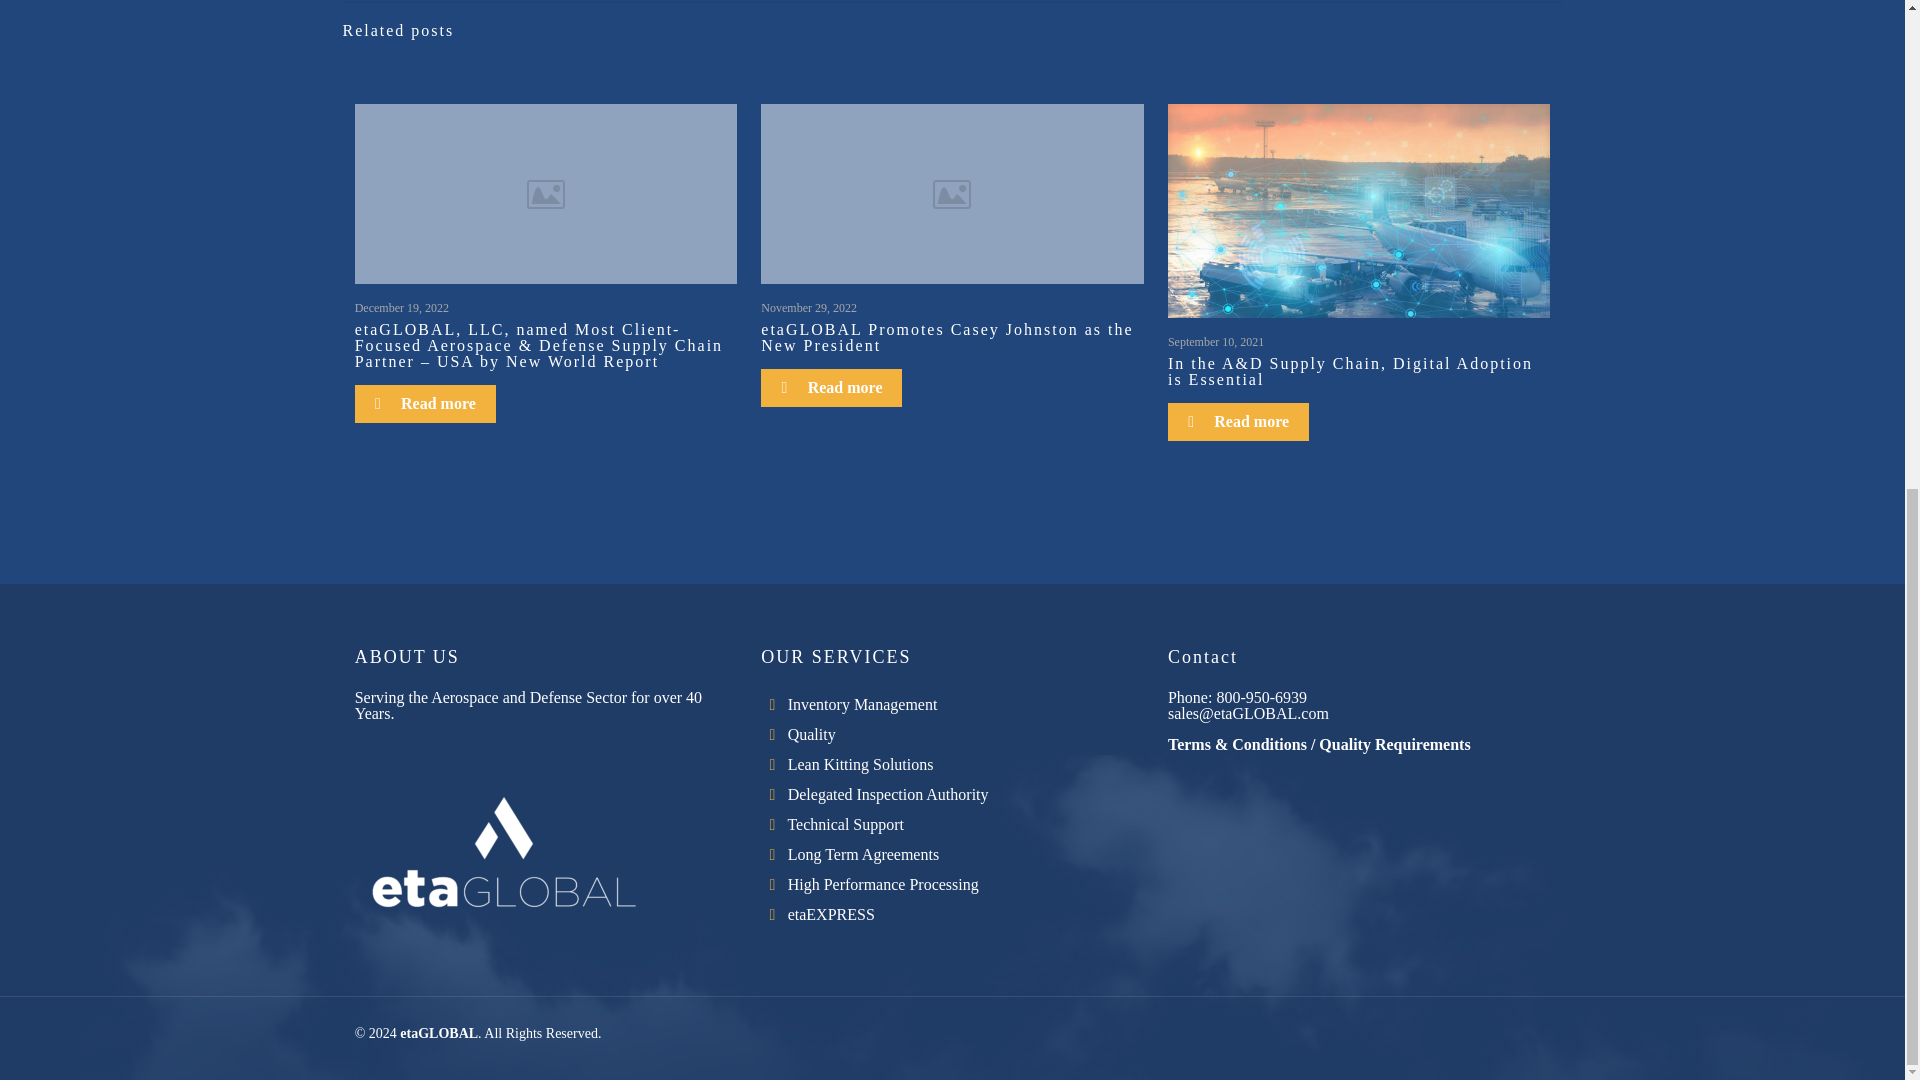 This screenshot has width=1920, height=1080. Describe the element at coordinates (831, 388) in the screenshot. I see `Read more` at that location.